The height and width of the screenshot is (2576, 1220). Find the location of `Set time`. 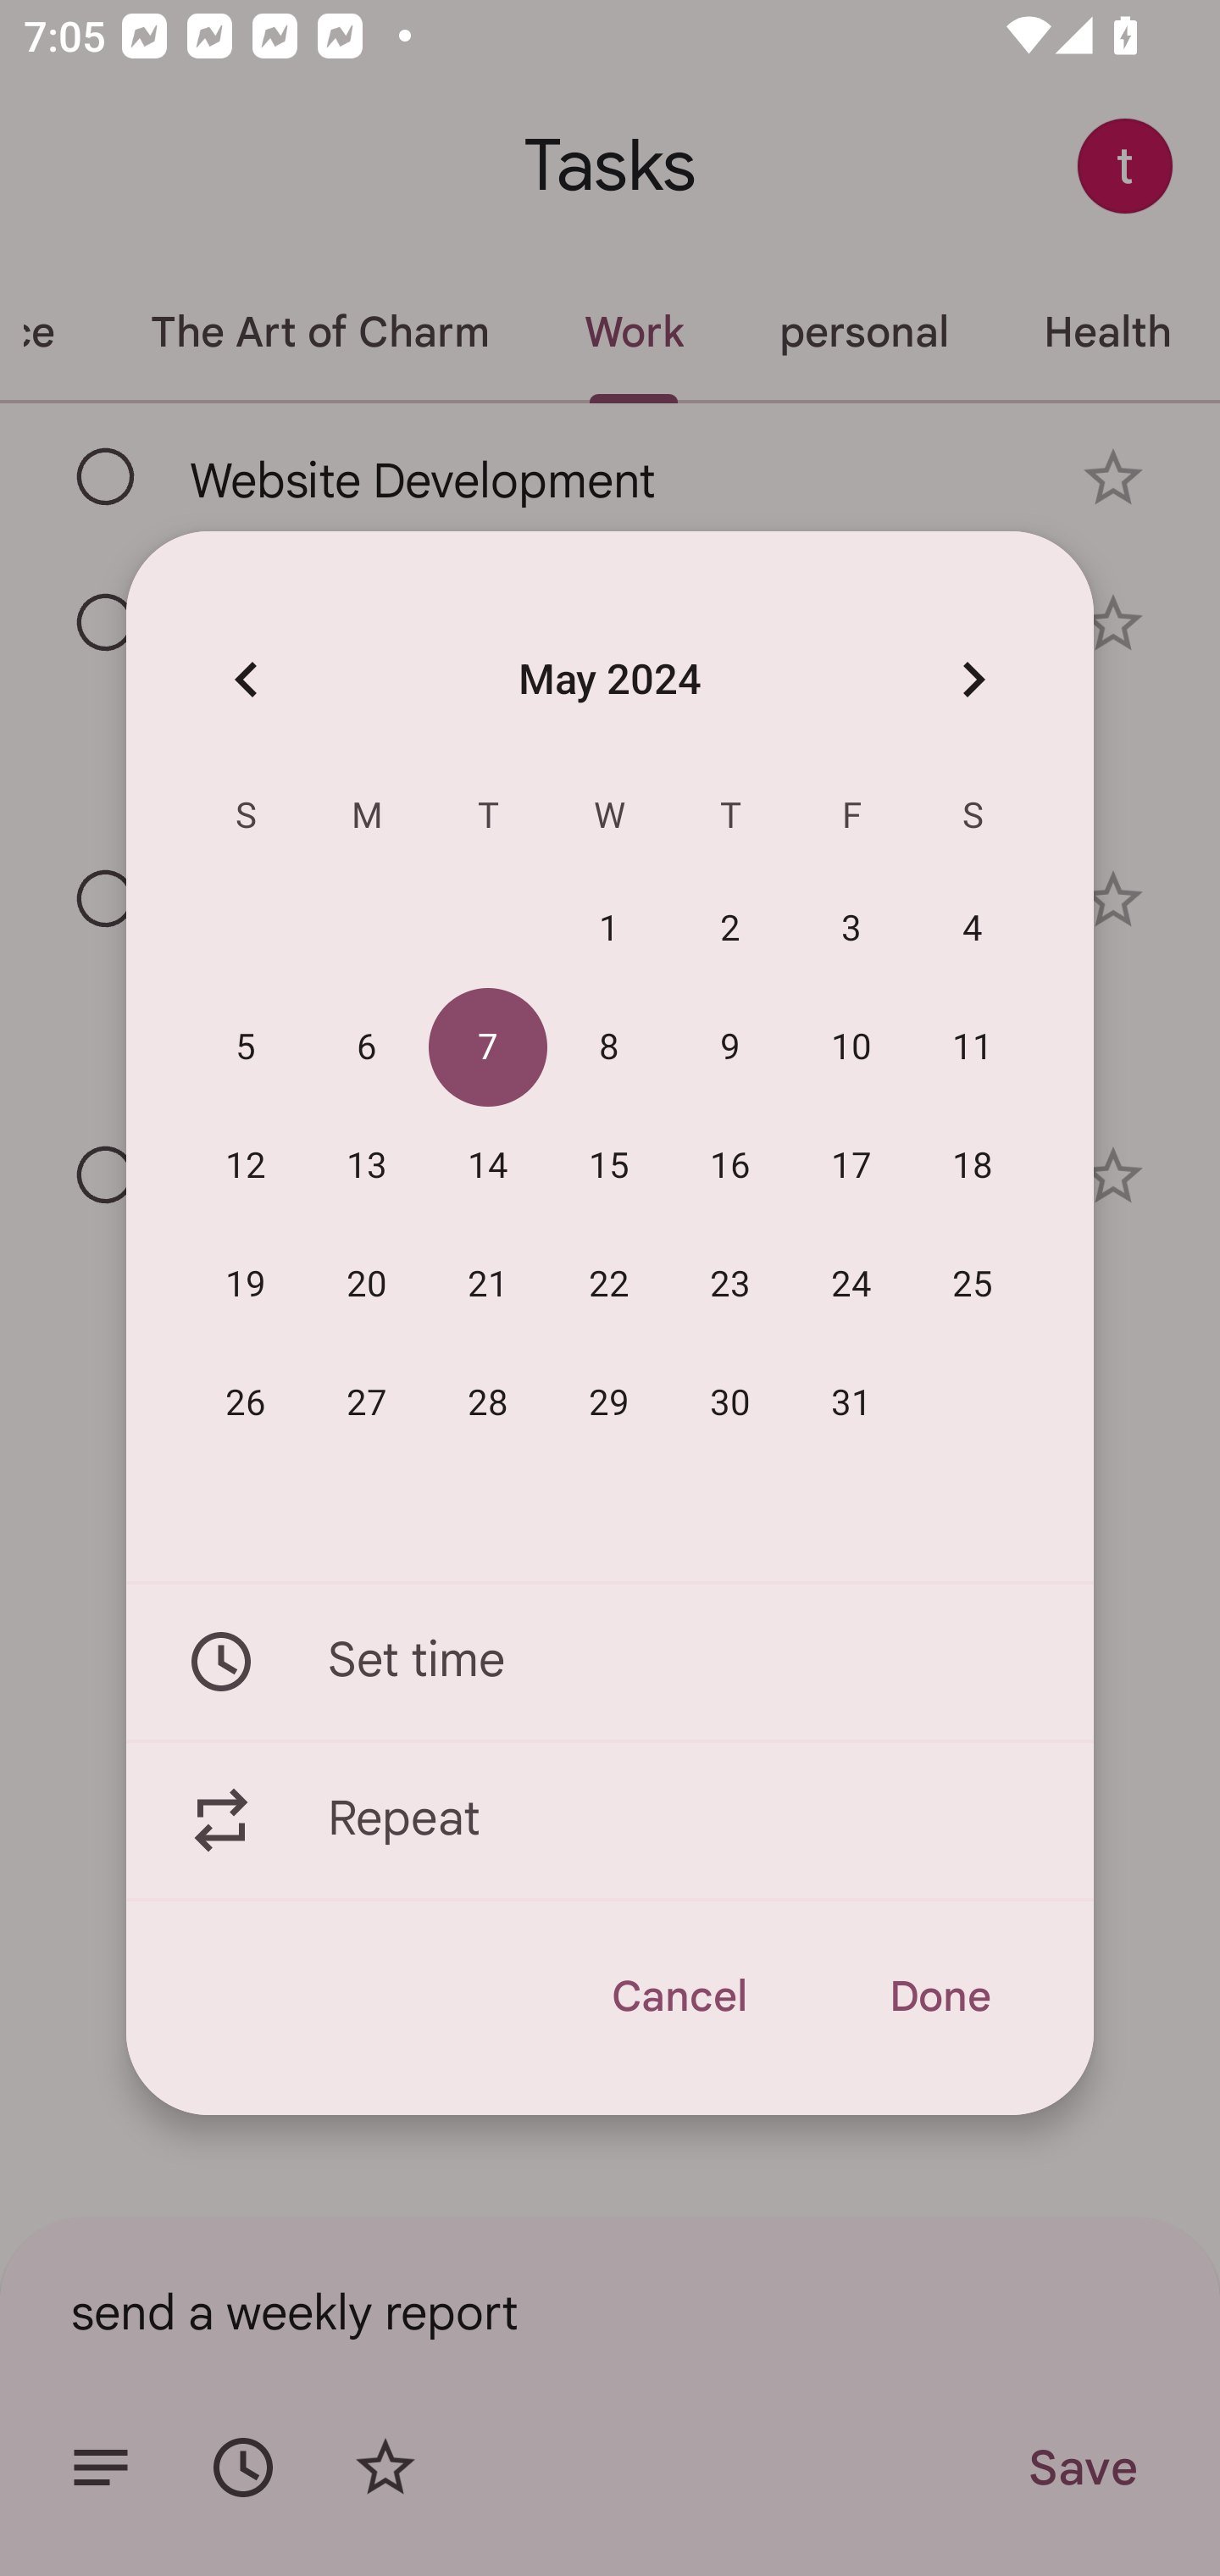

Set time is located at coordinates (610, 1661).